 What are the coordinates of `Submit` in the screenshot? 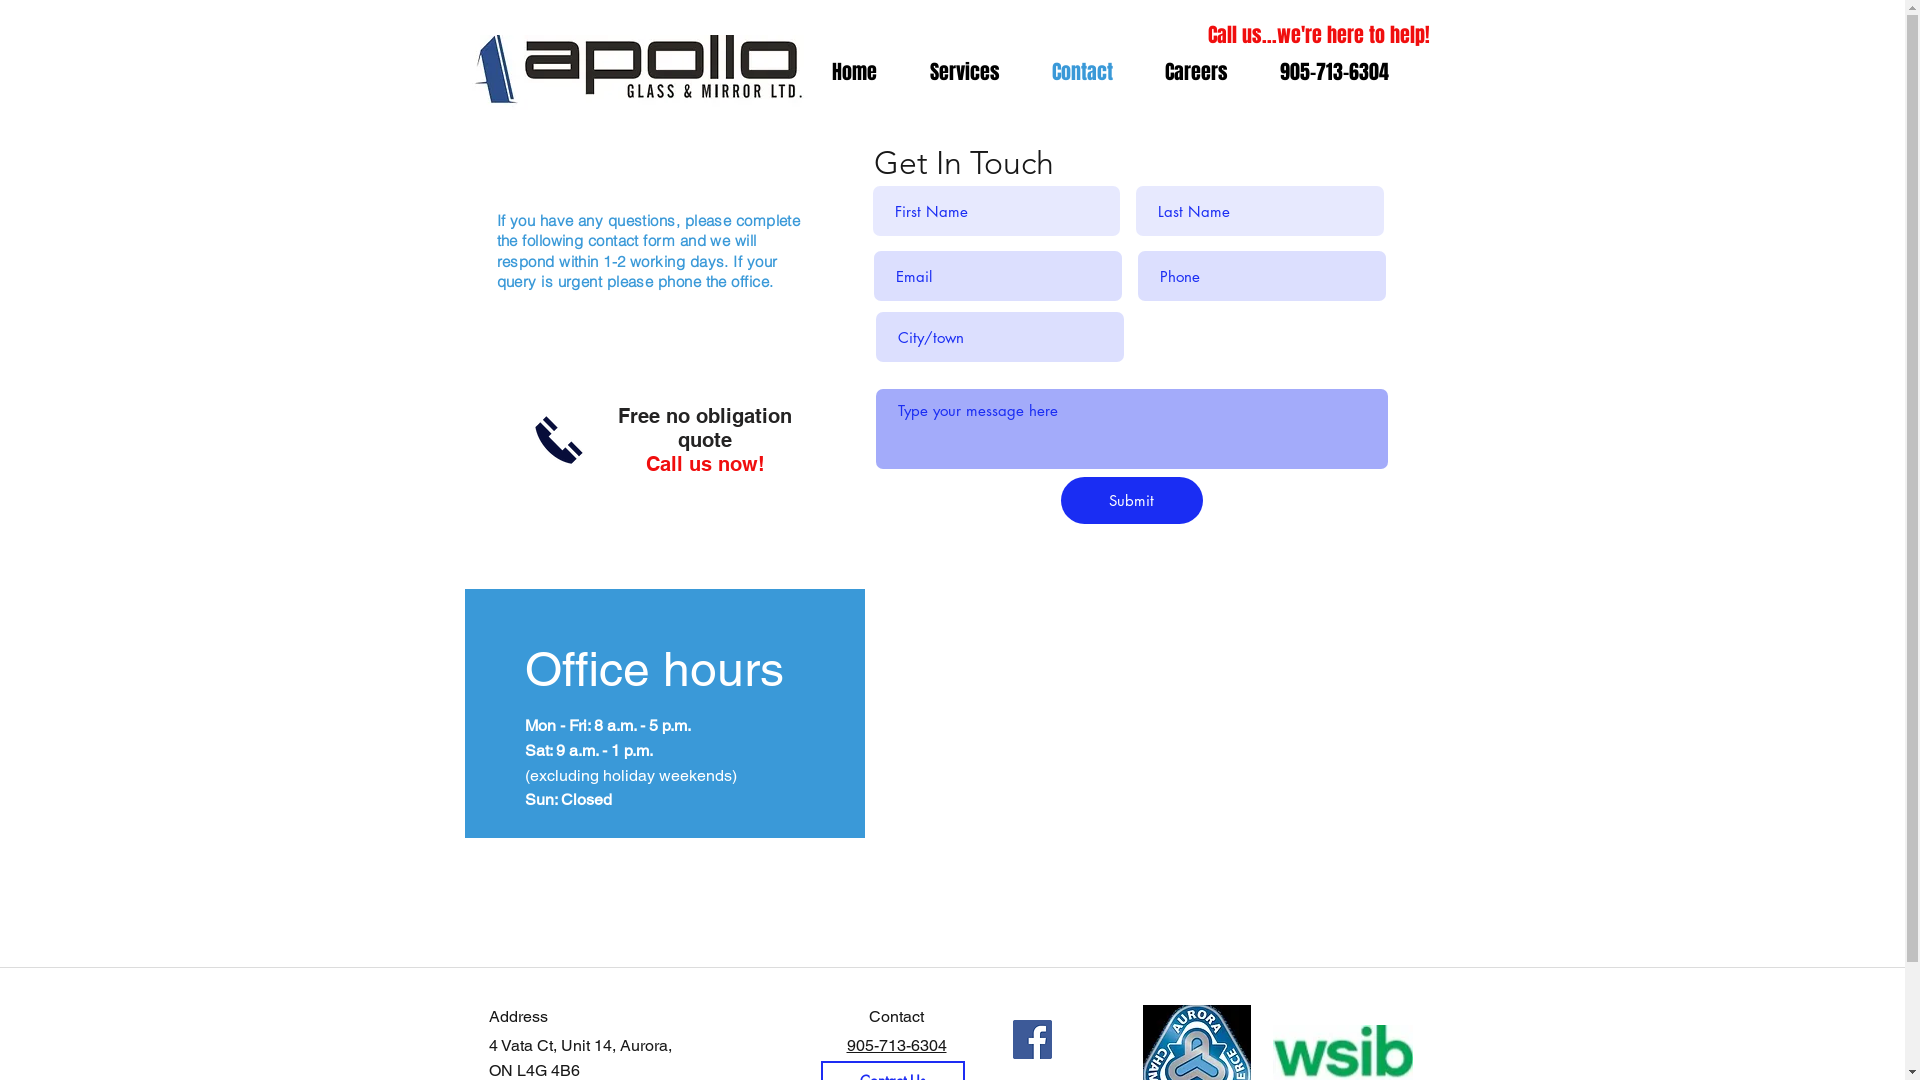 It's located at (1131, 500).